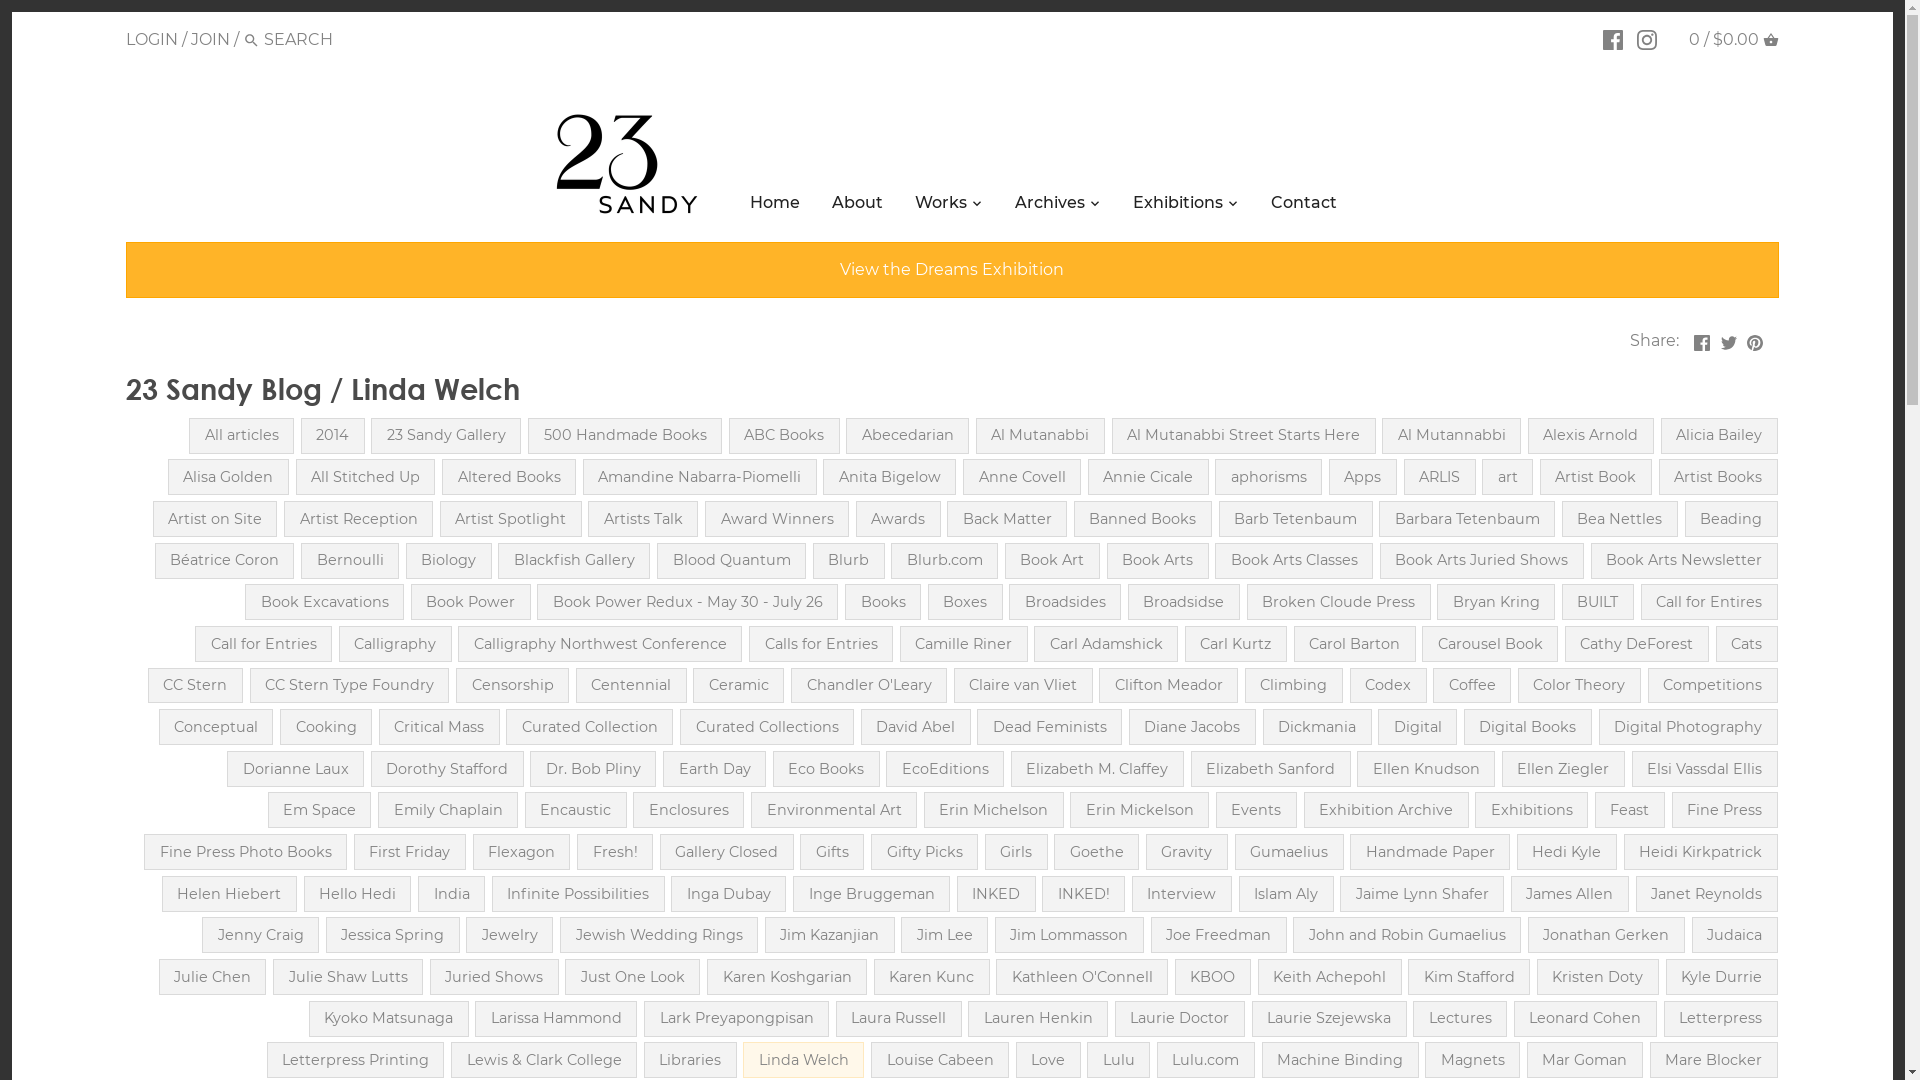 The height and width of the screenshot is (1080, 1920). What do you see at coordinates (1040, 436) in the screenshot?
I see `Al Mutanabbi` at bounding box center [1040, 436].